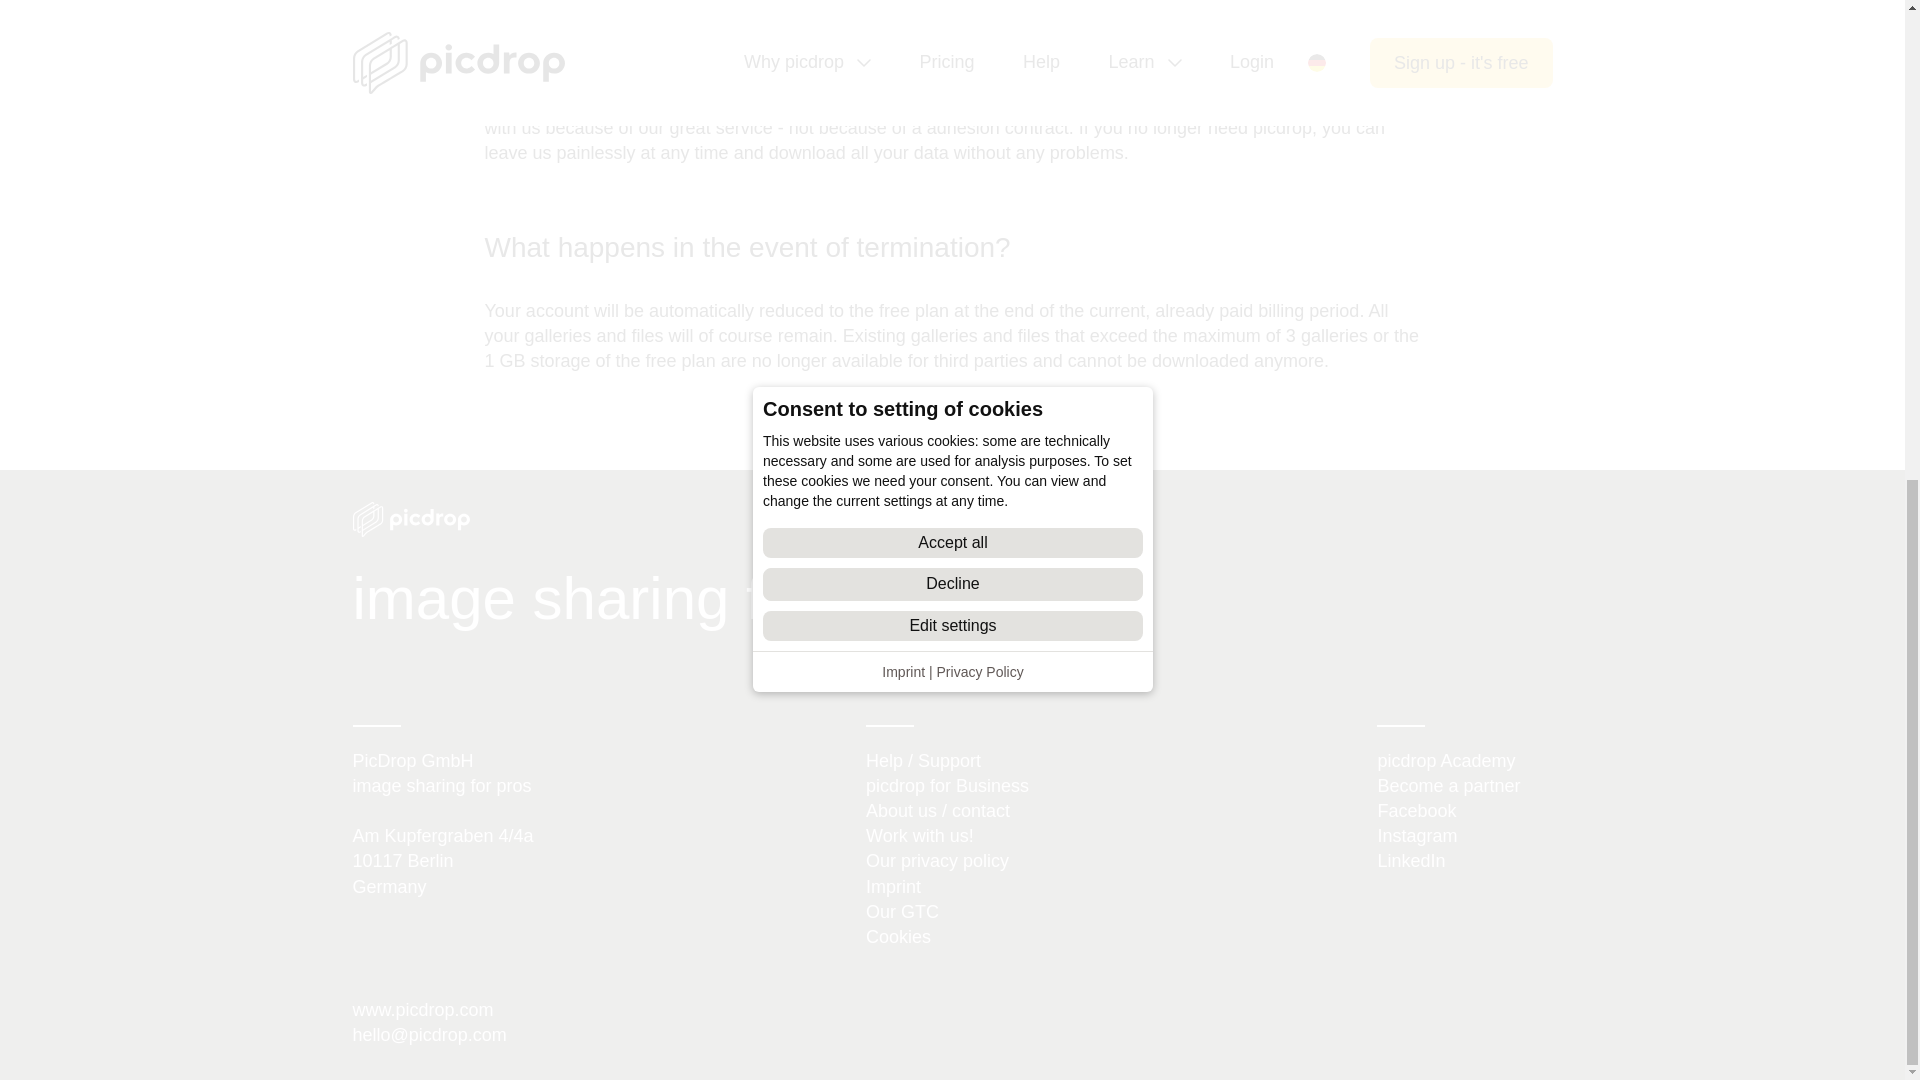  I want to click on picdrop Academy, so click(1445, 760).